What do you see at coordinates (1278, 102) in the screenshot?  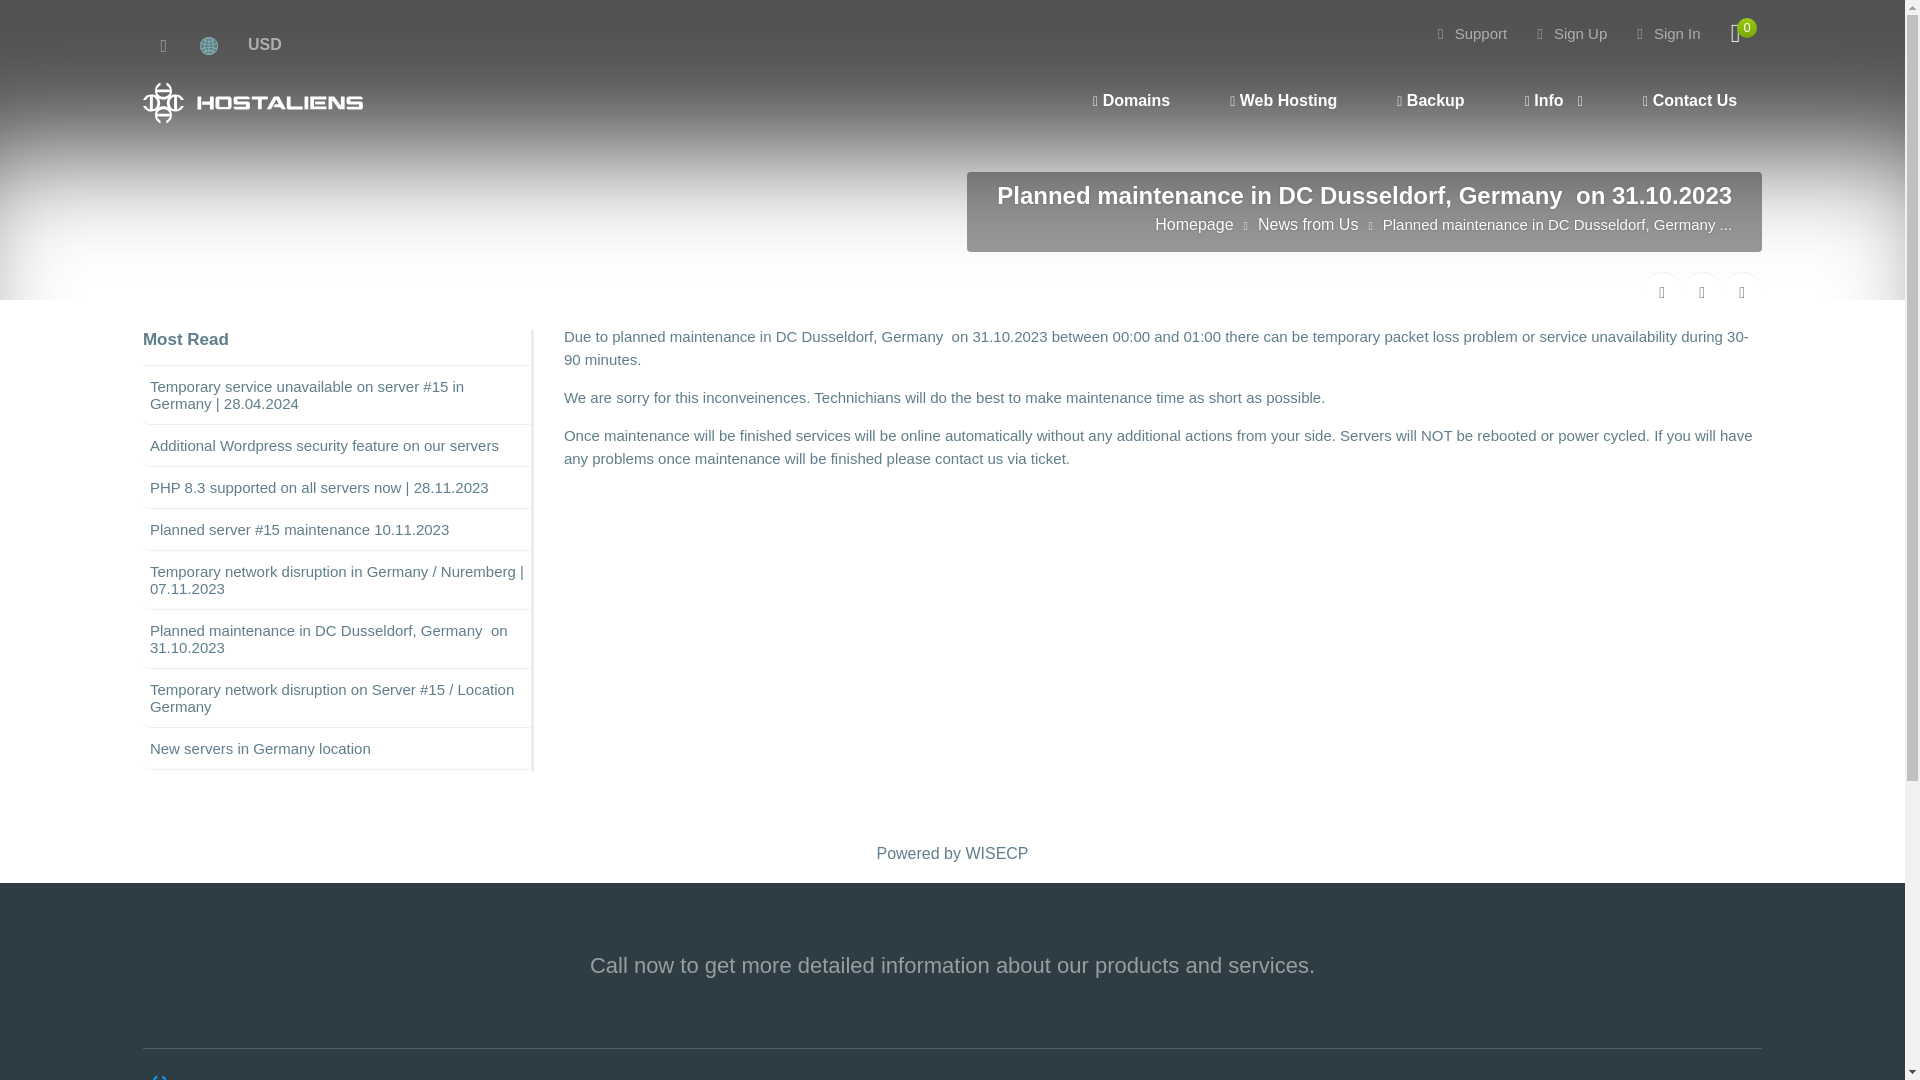 I see `Web Hosting` at bounding box center [1278, 102].